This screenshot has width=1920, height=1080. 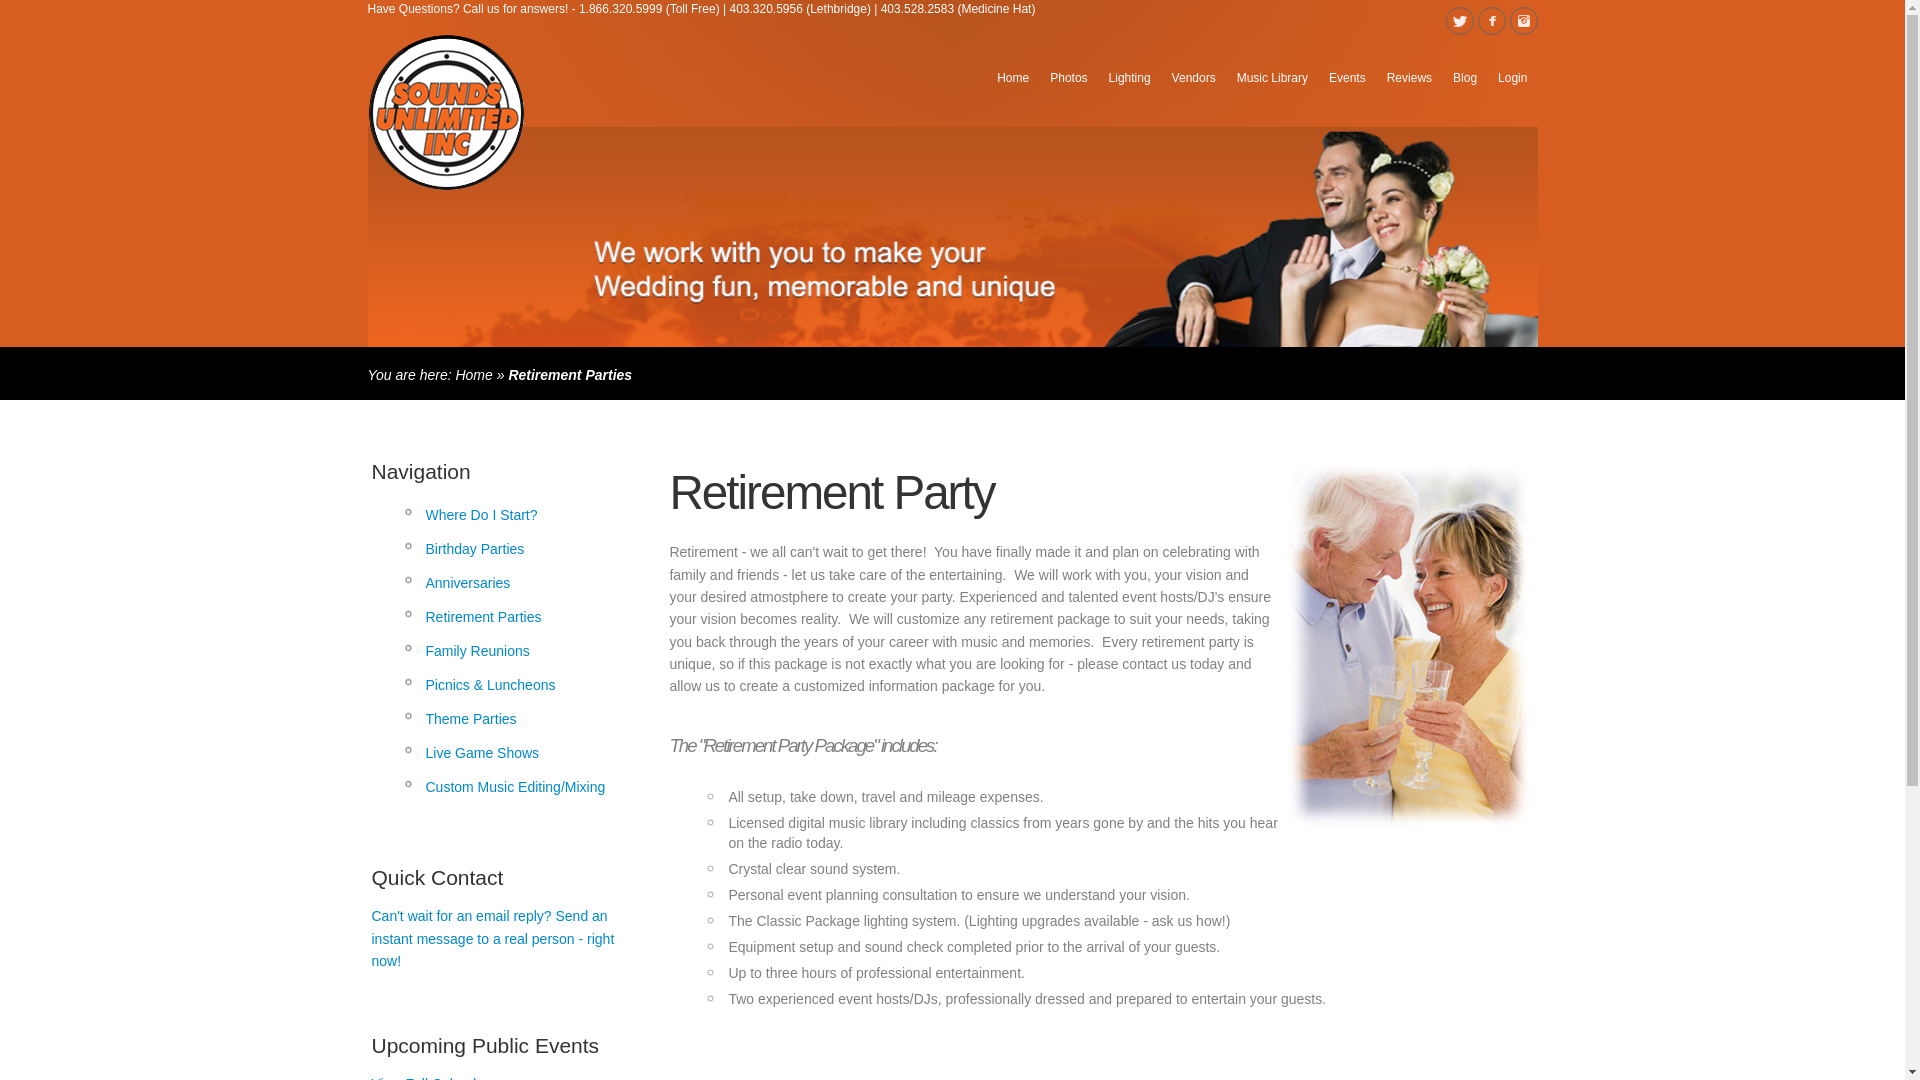 What do you see at coordinates (1408, 77) in the screenshot?
I see `Reviews` at bounding box center [1408, 77].